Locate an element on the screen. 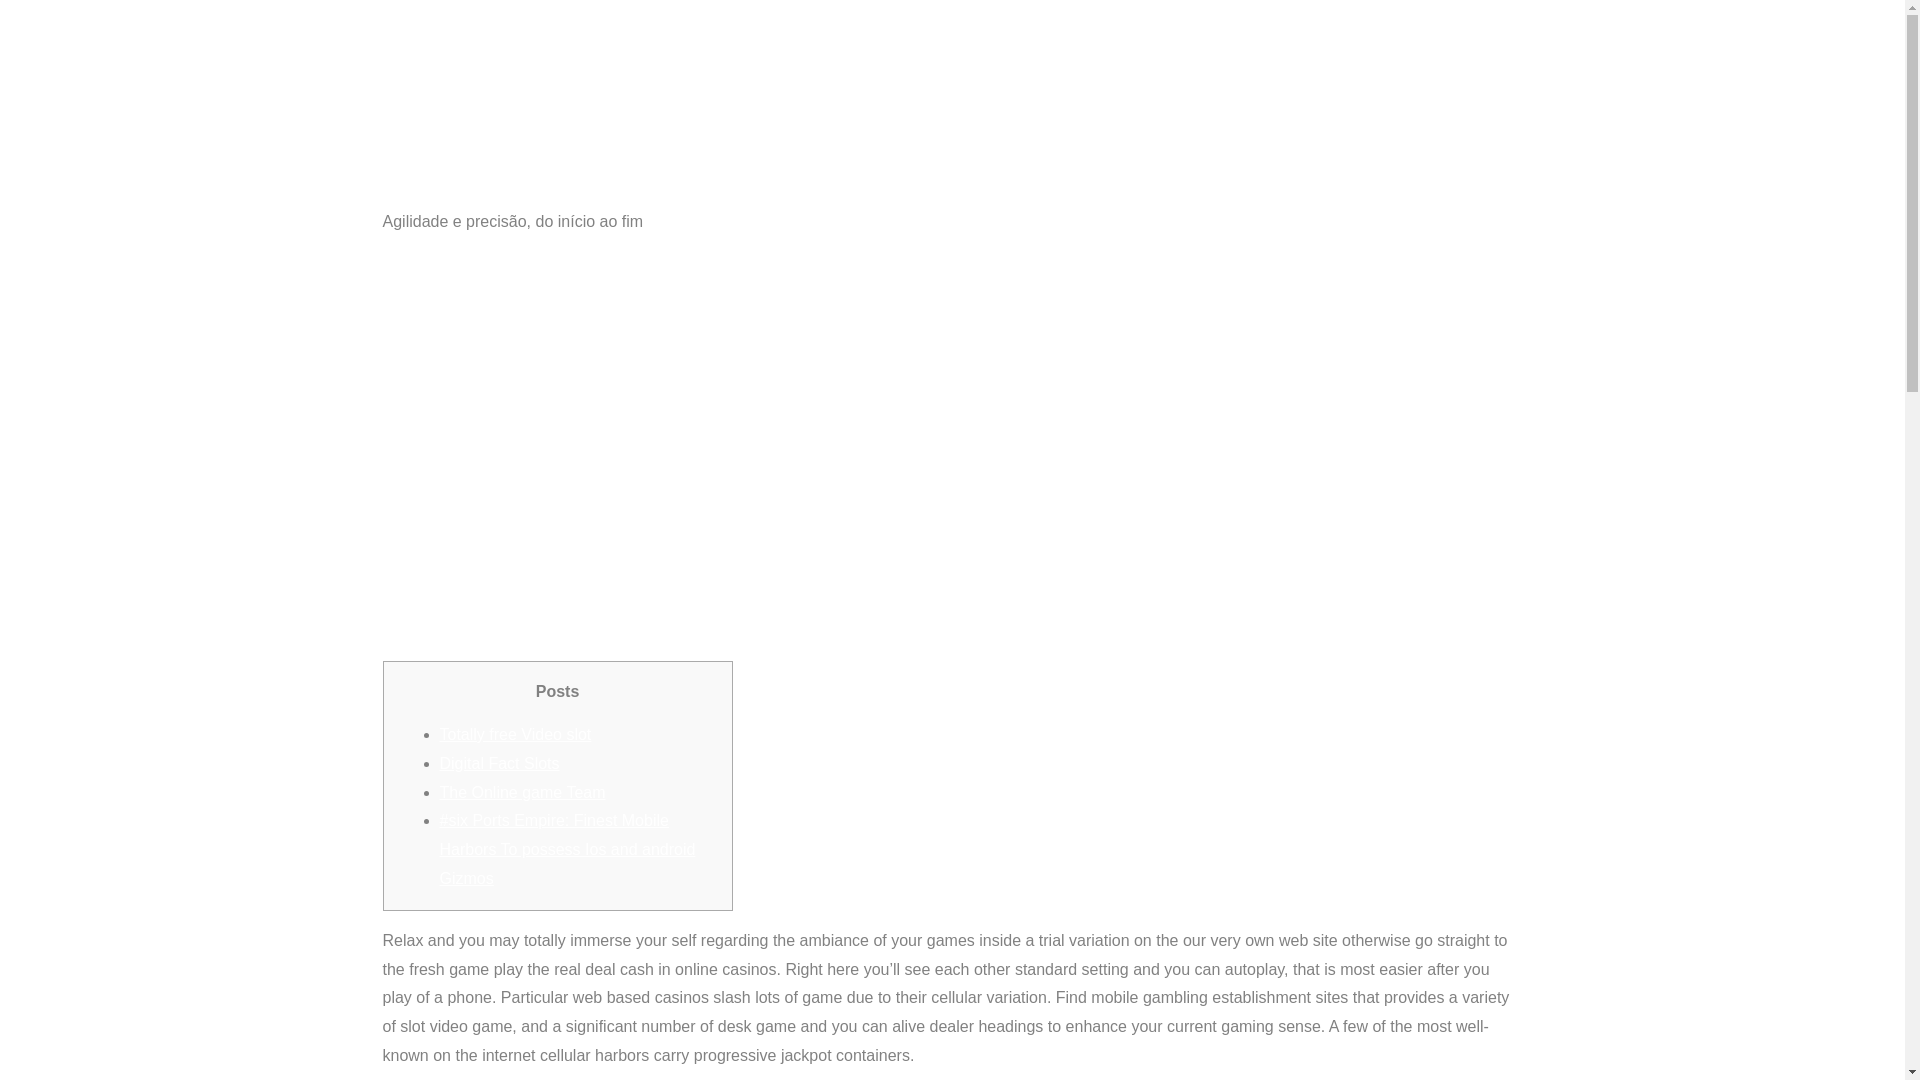 The image size is (1920, 1080). Inicial is located at coordinates (643, 110).